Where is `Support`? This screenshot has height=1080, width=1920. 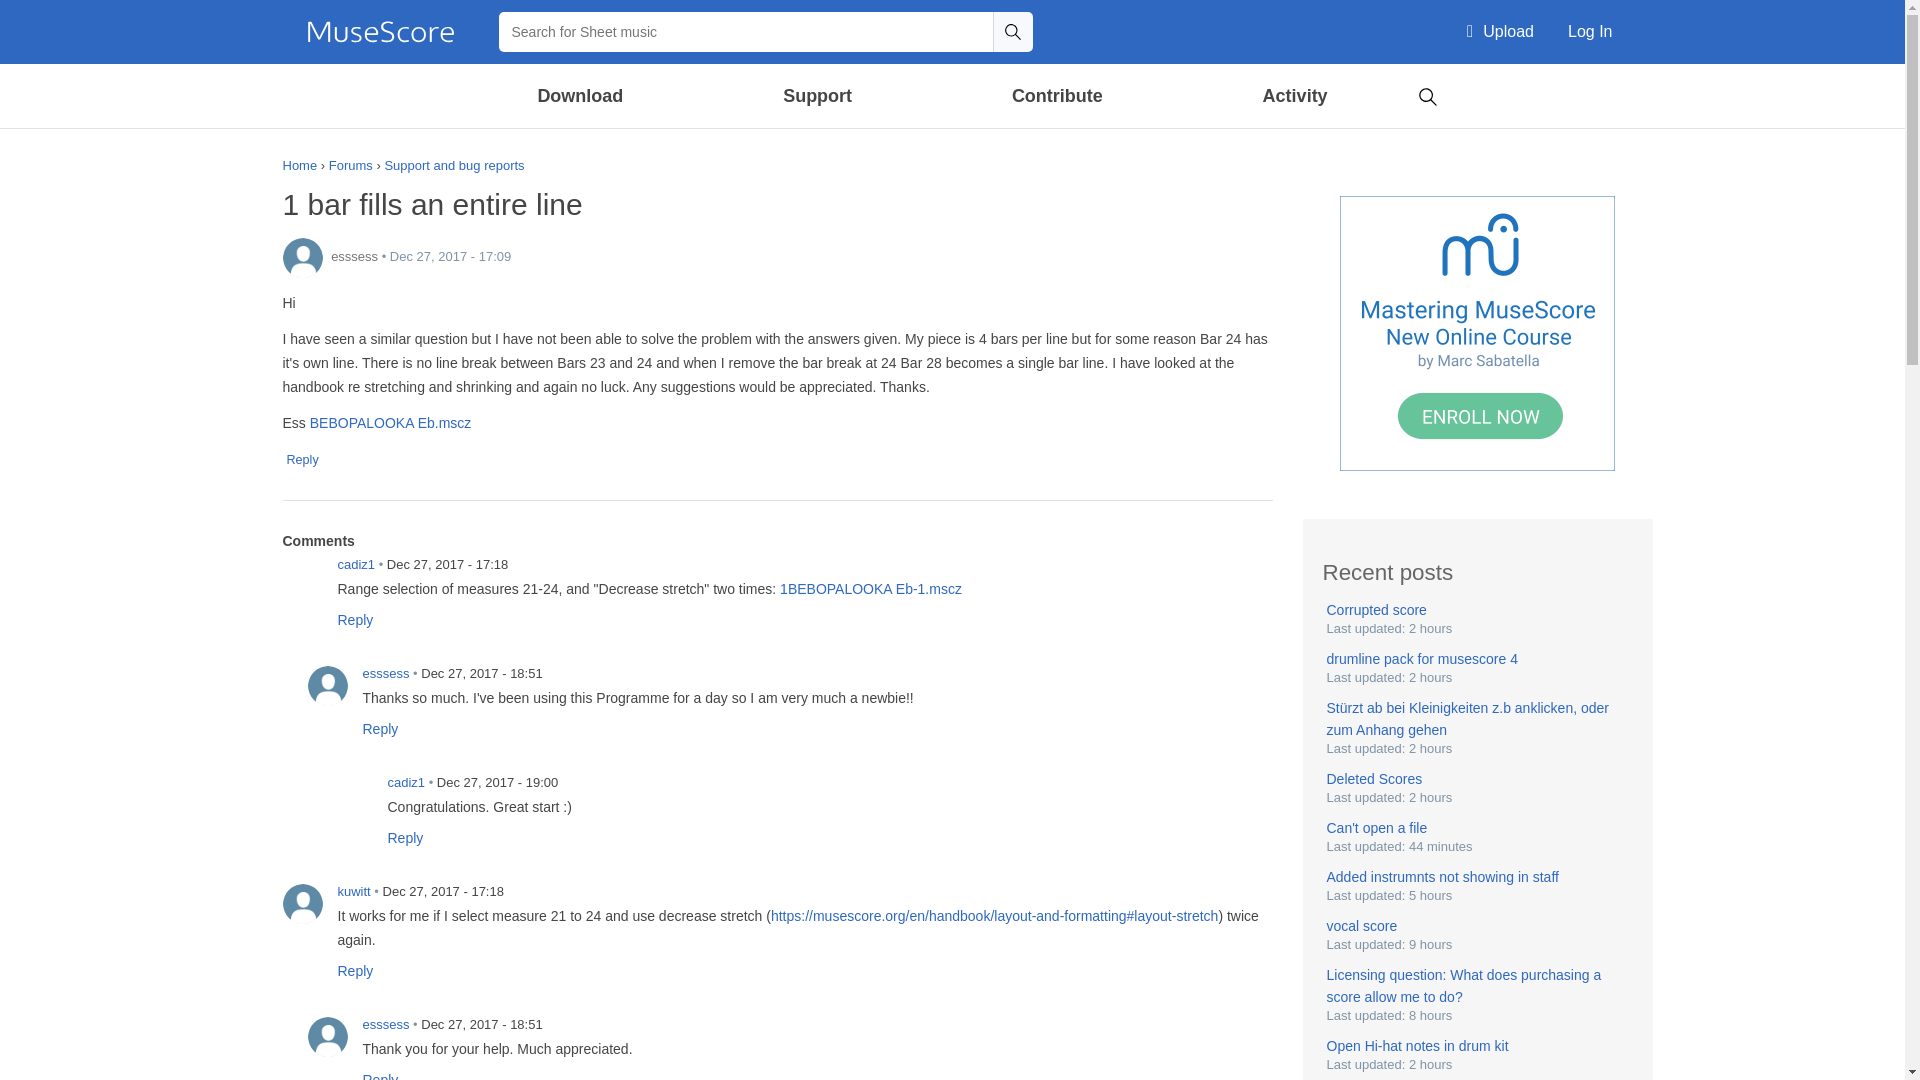 Support is located at coordinates (816, 96).